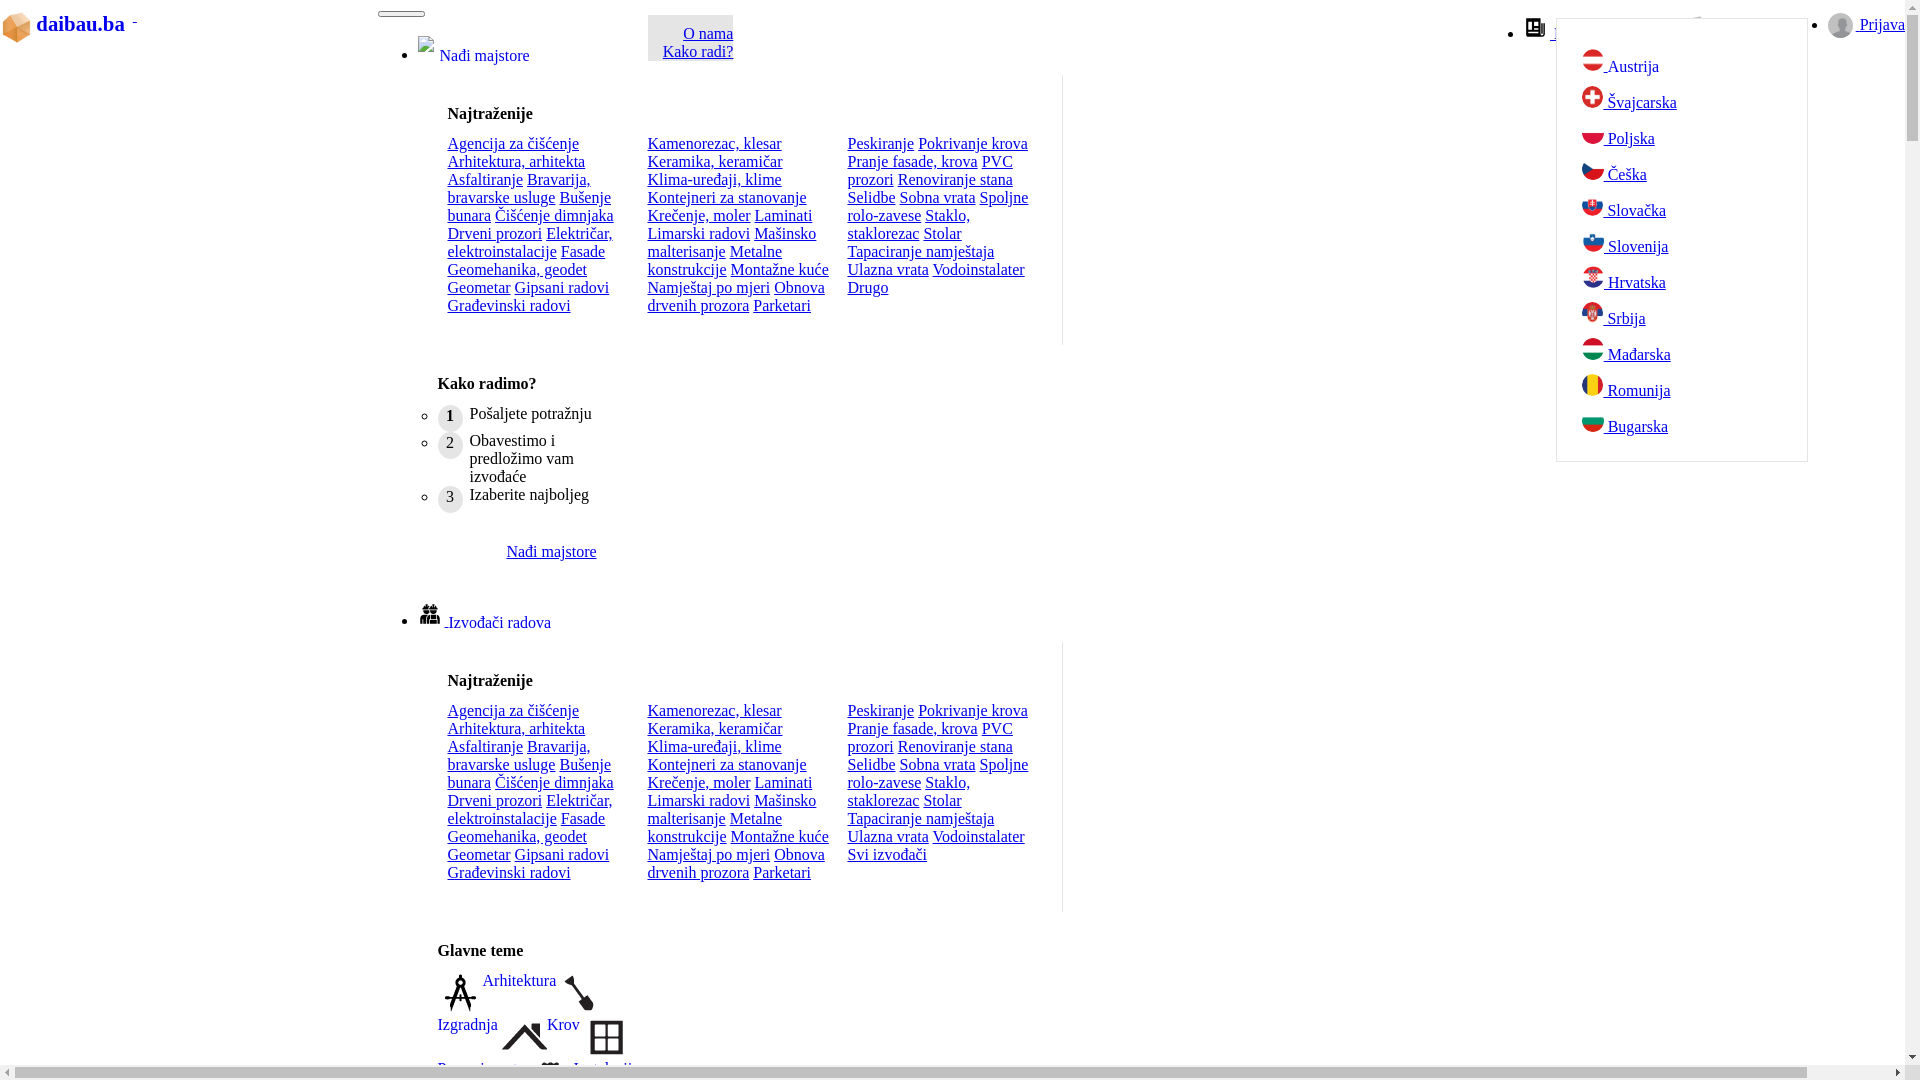 This screenshot has height=1080, width=1920. I want to click on Selidbe, so click(872, 764).